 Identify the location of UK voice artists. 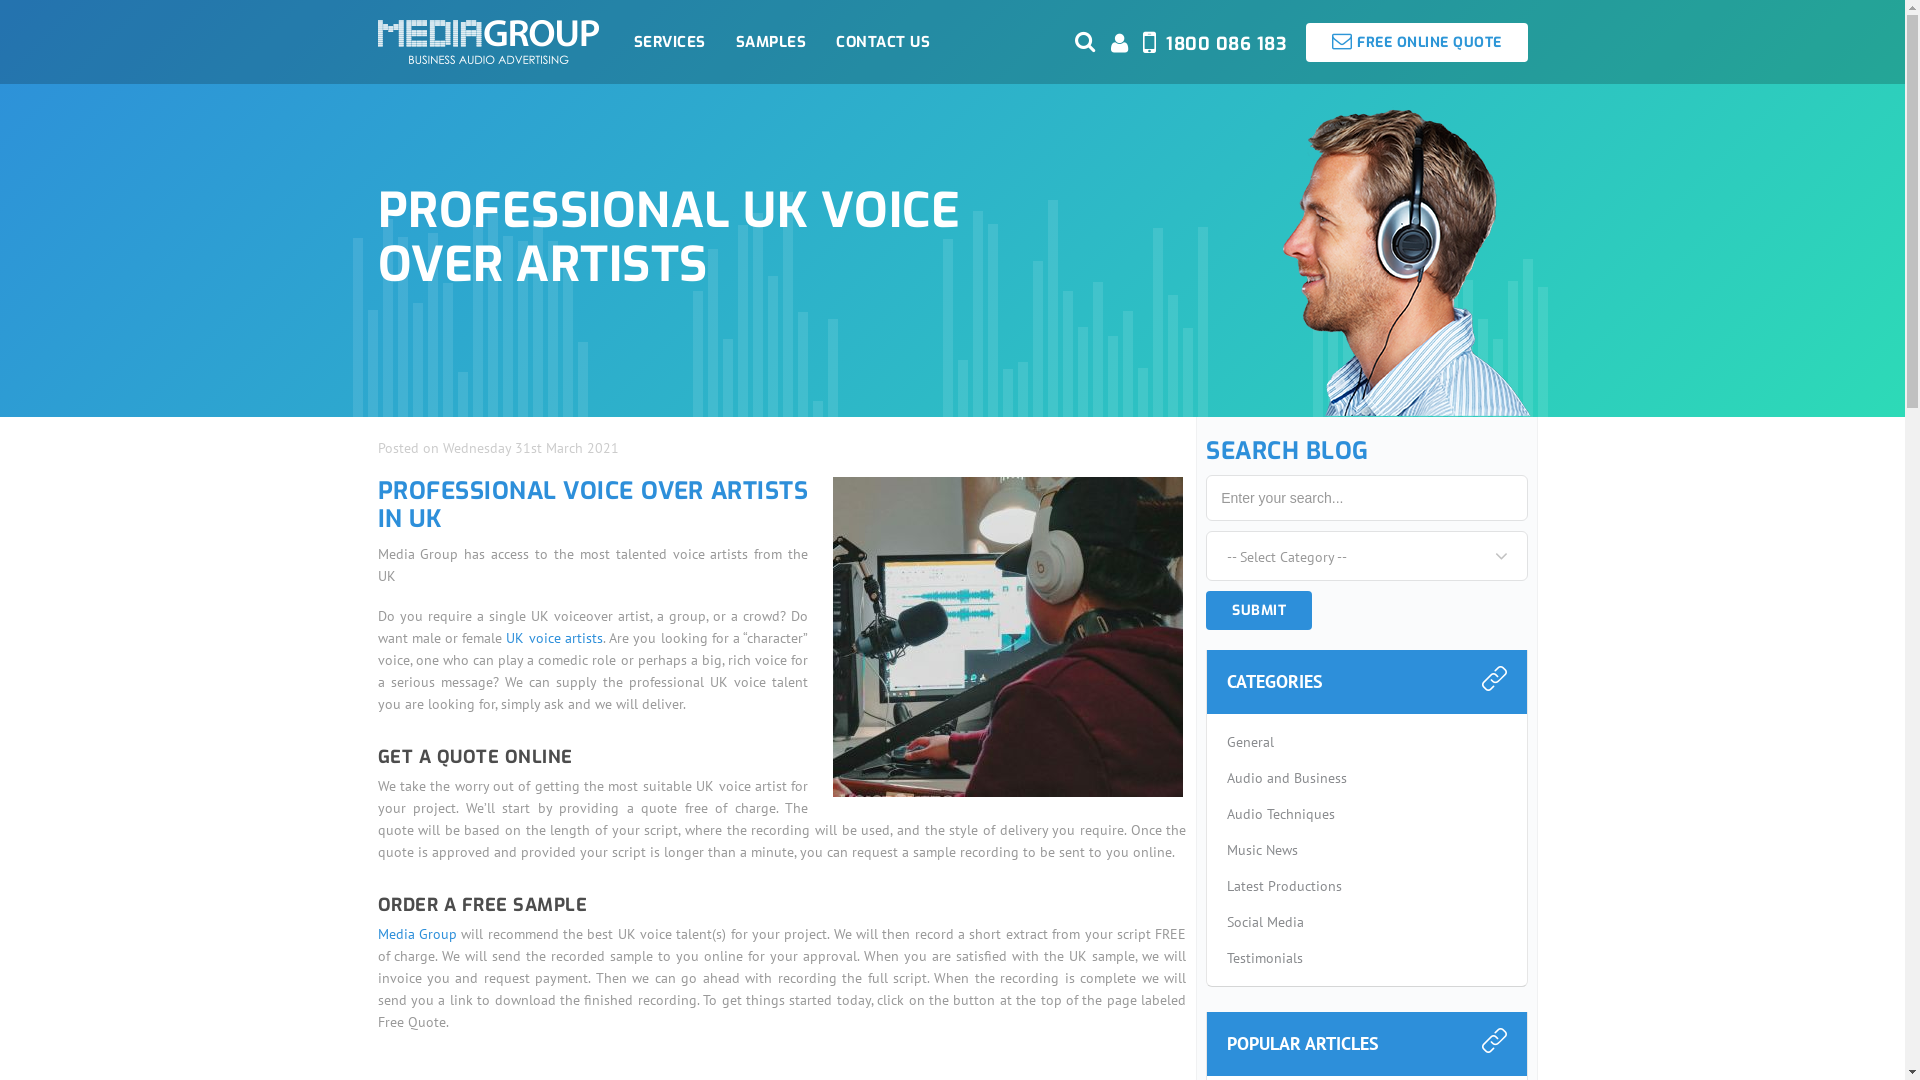
(554, 638).